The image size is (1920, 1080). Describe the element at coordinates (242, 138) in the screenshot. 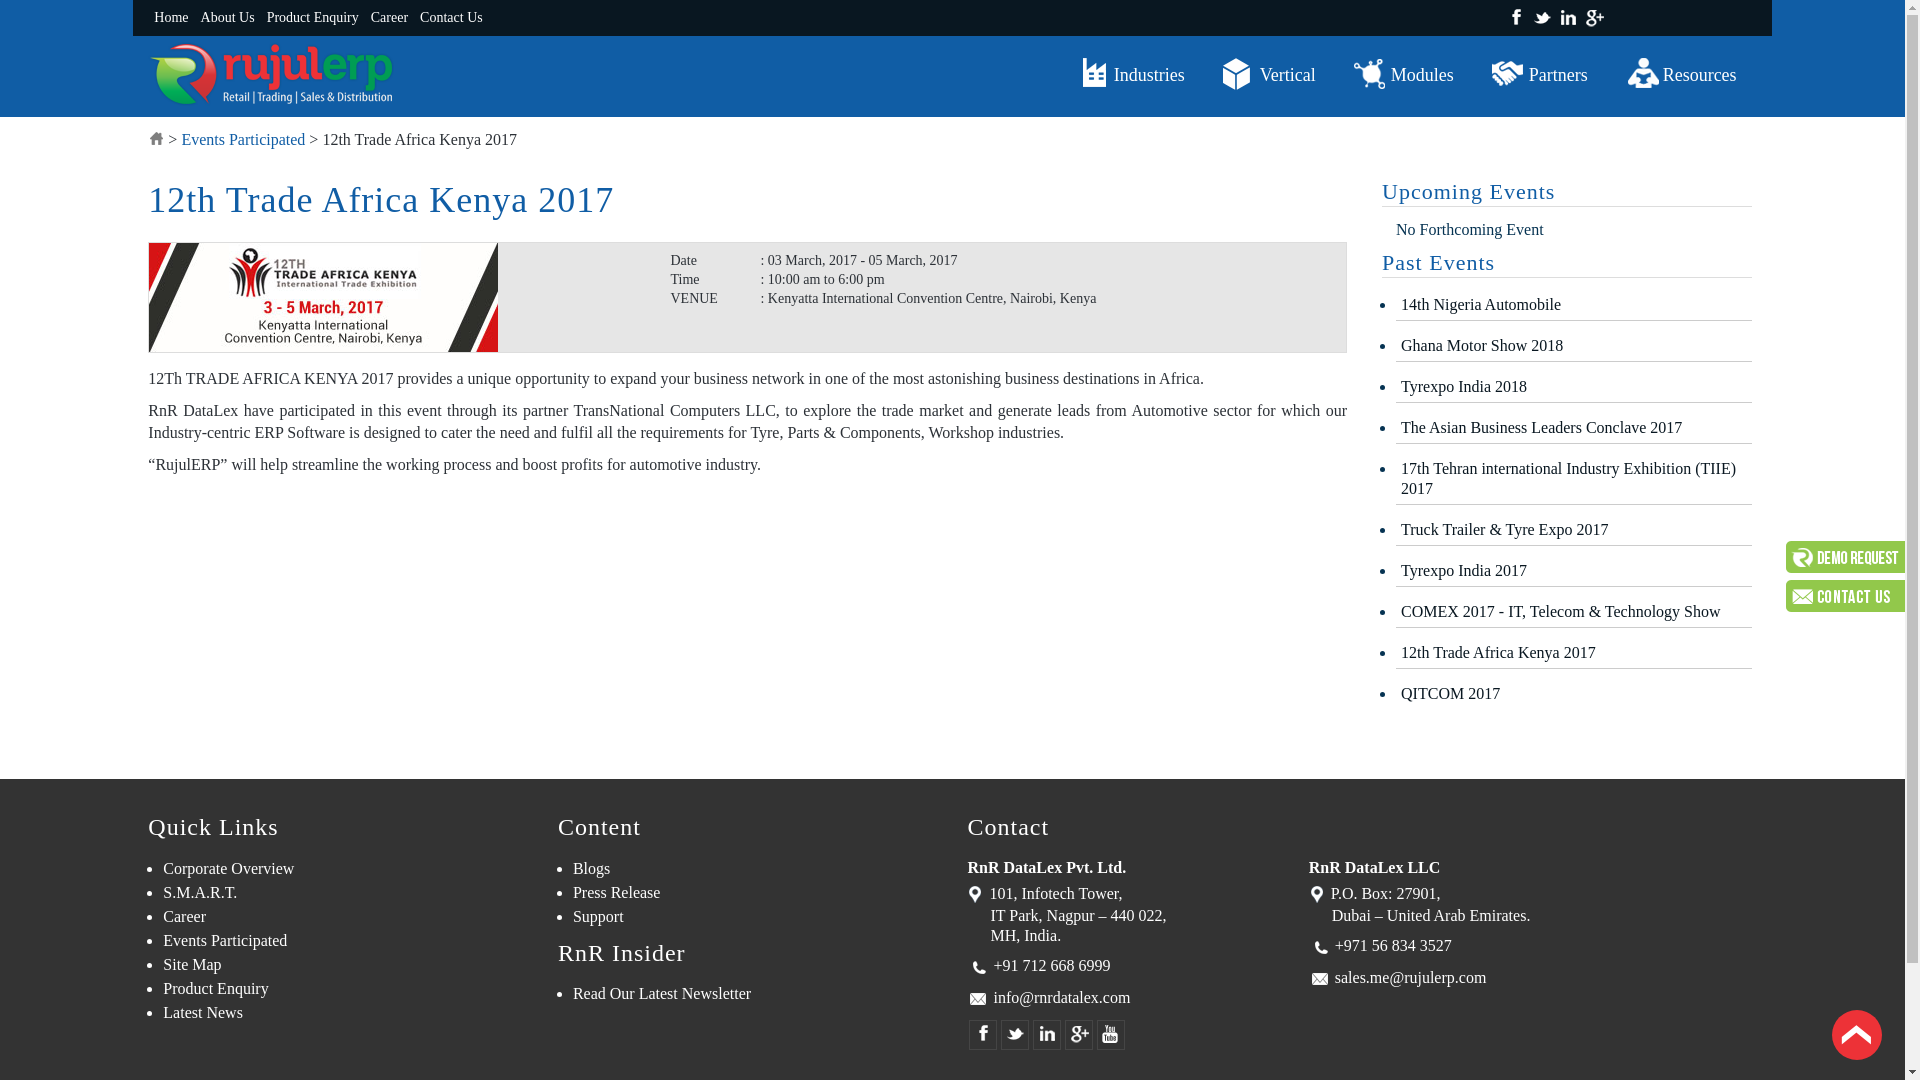

I see `Go to Events Participated.` at that location.